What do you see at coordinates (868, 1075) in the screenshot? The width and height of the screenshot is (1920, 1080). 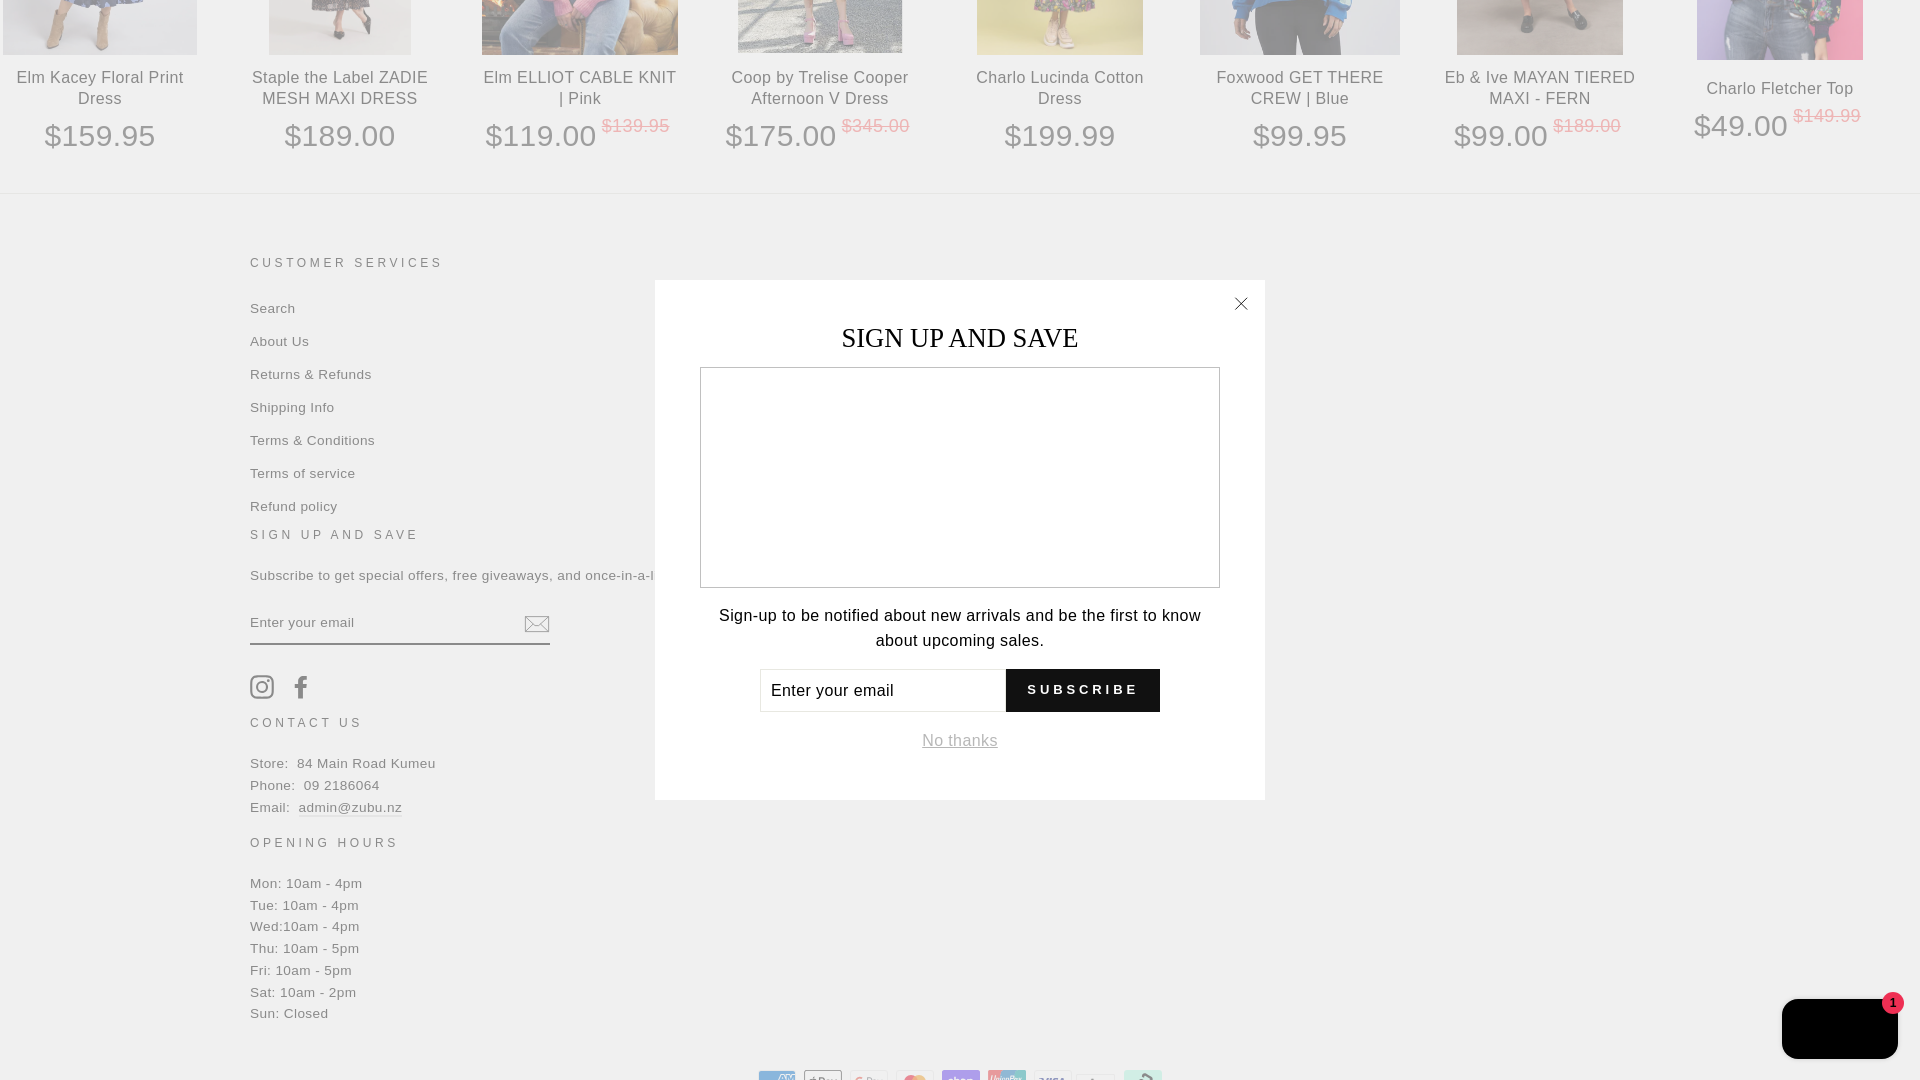 I see `Google Pay` at bounding box center [868, 1075].